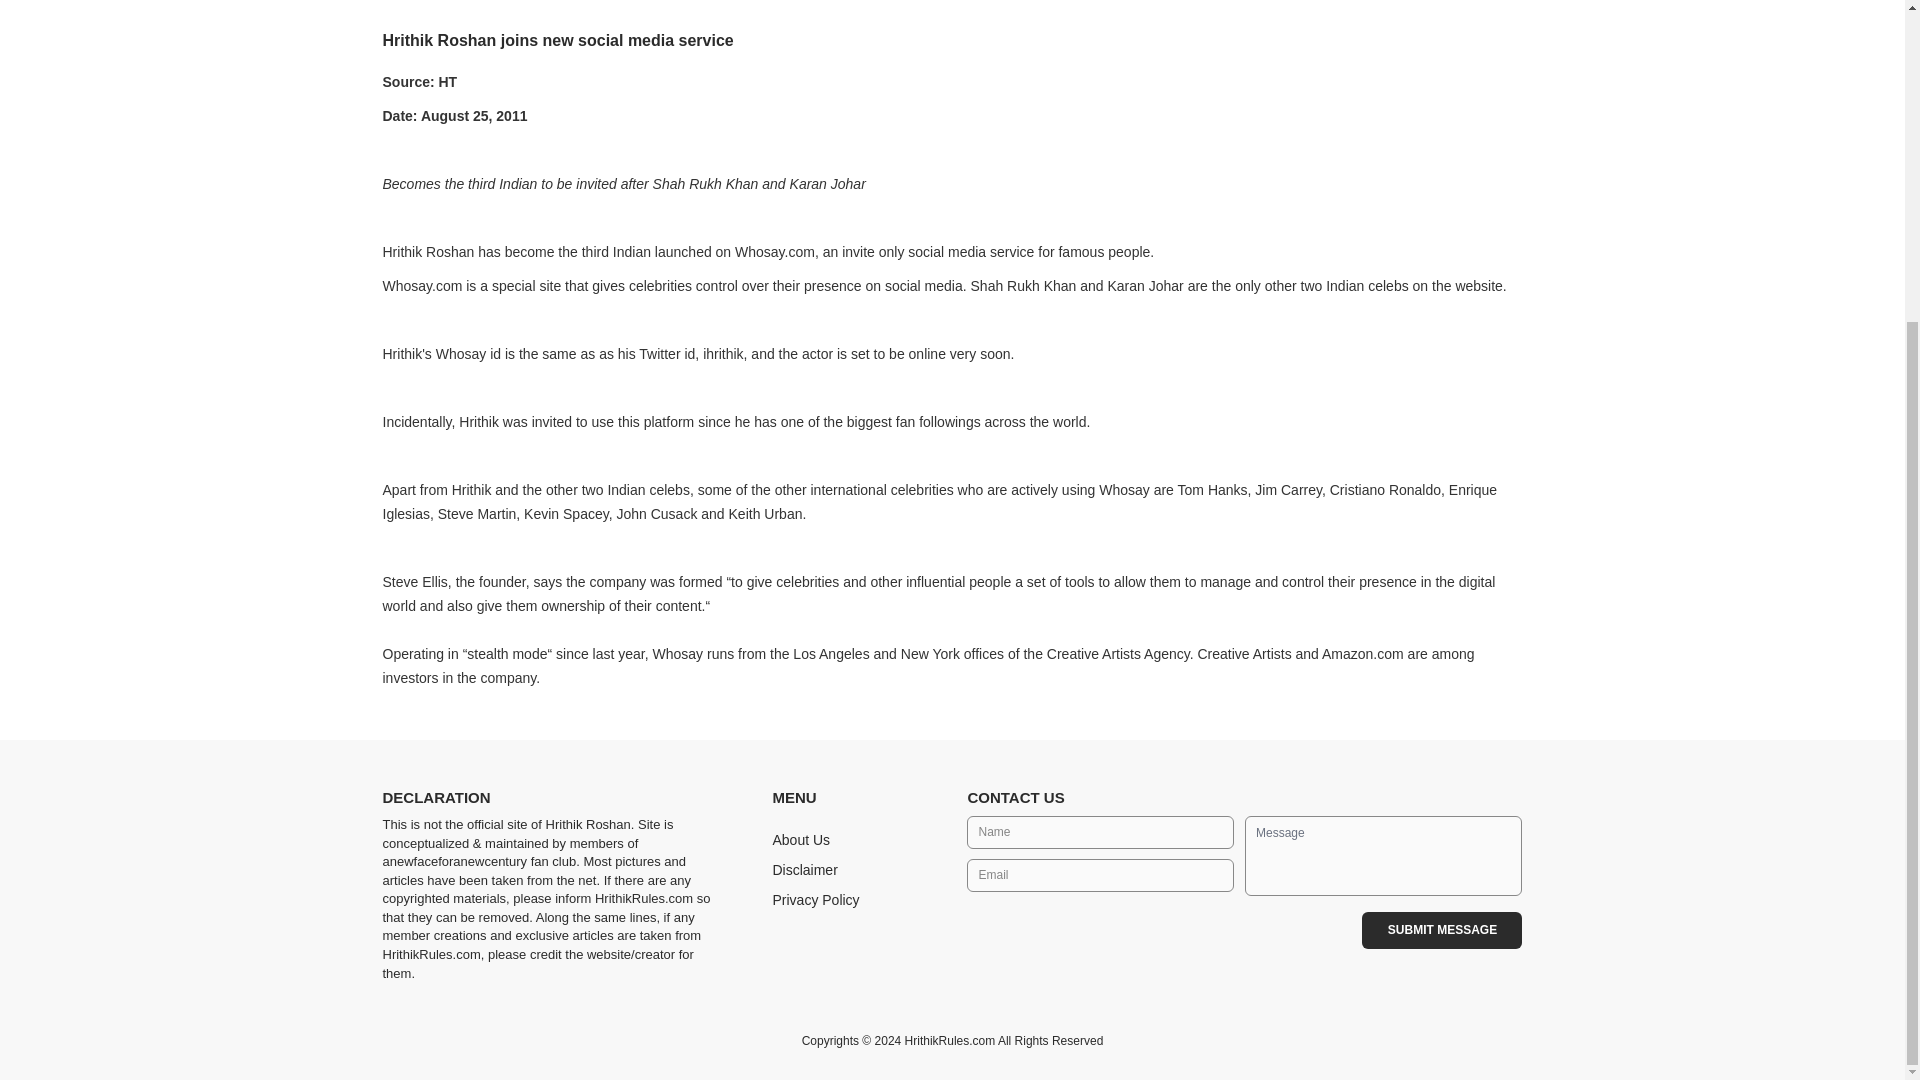  I want to click on Disclaimer, so click(804, 870).